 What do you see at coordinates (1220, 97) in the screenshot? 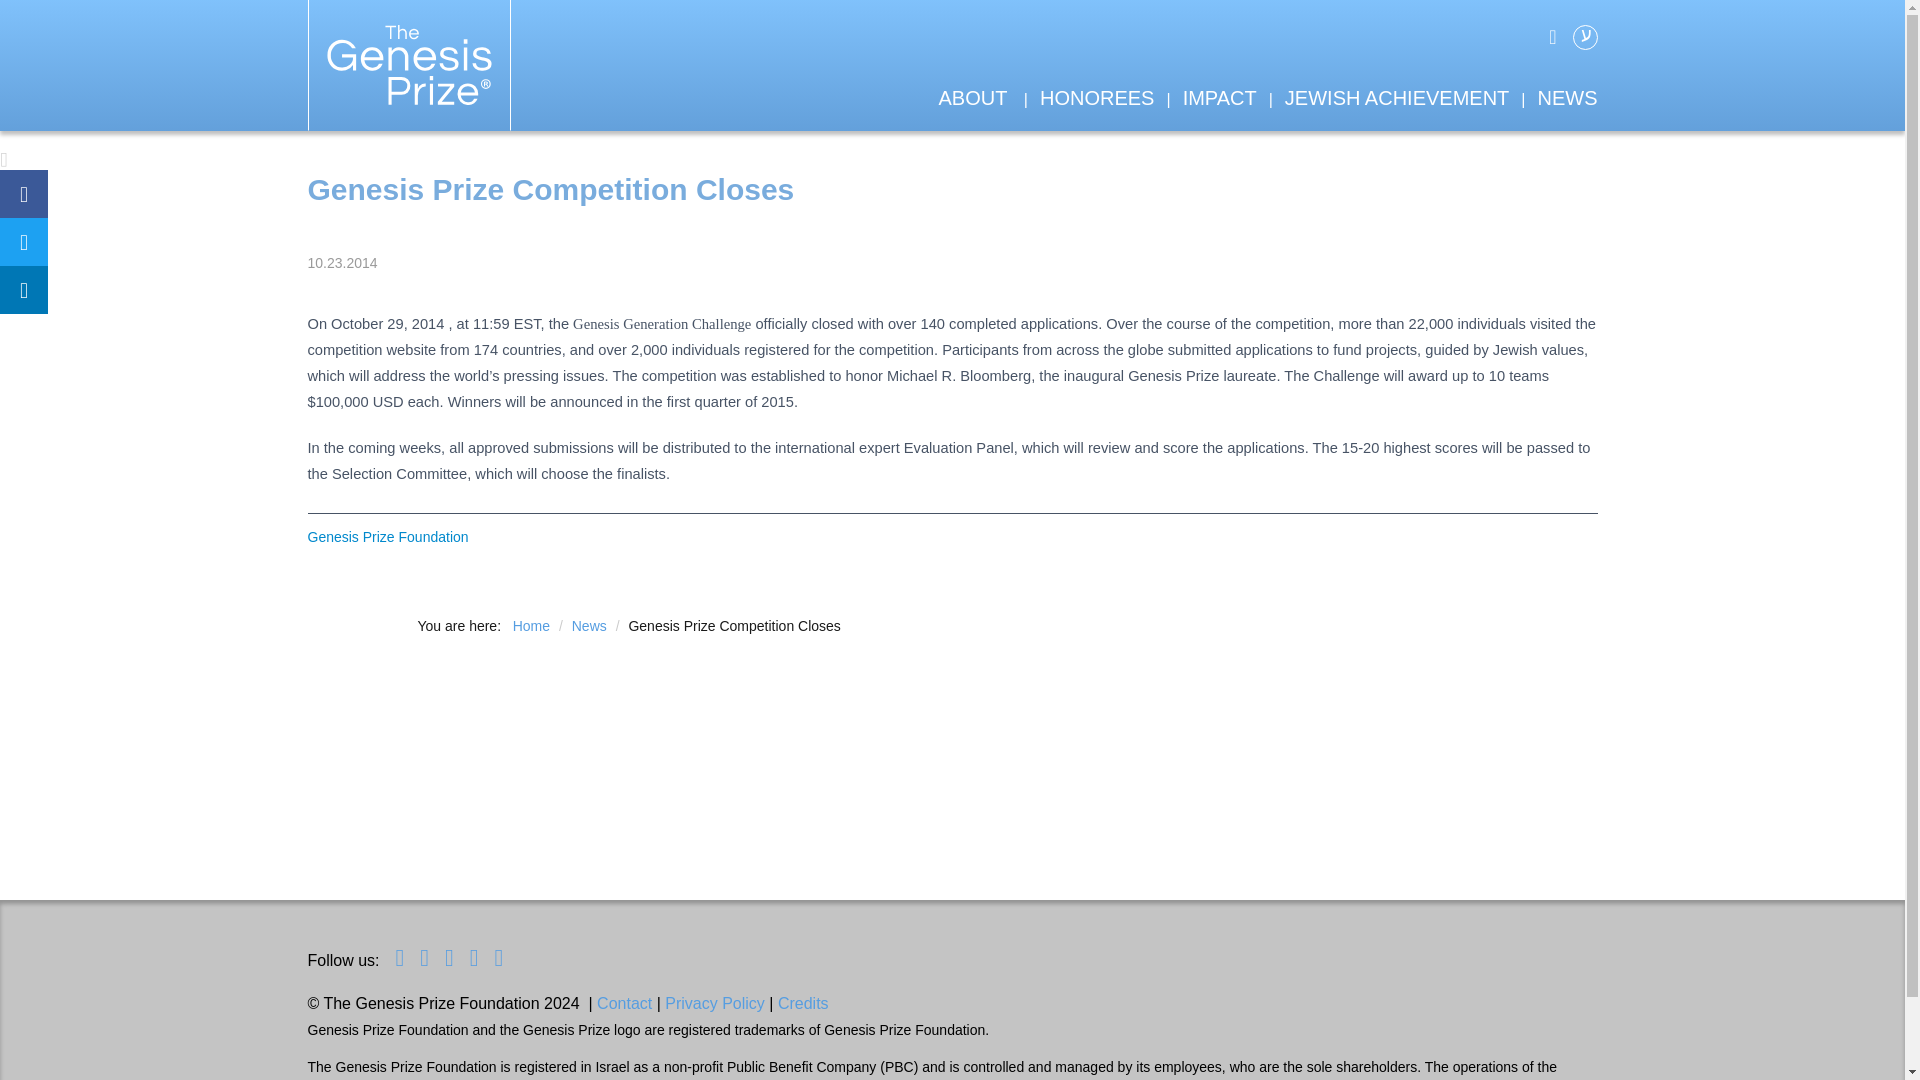
I see `IMPACT` at bounding box center [1220, 97].